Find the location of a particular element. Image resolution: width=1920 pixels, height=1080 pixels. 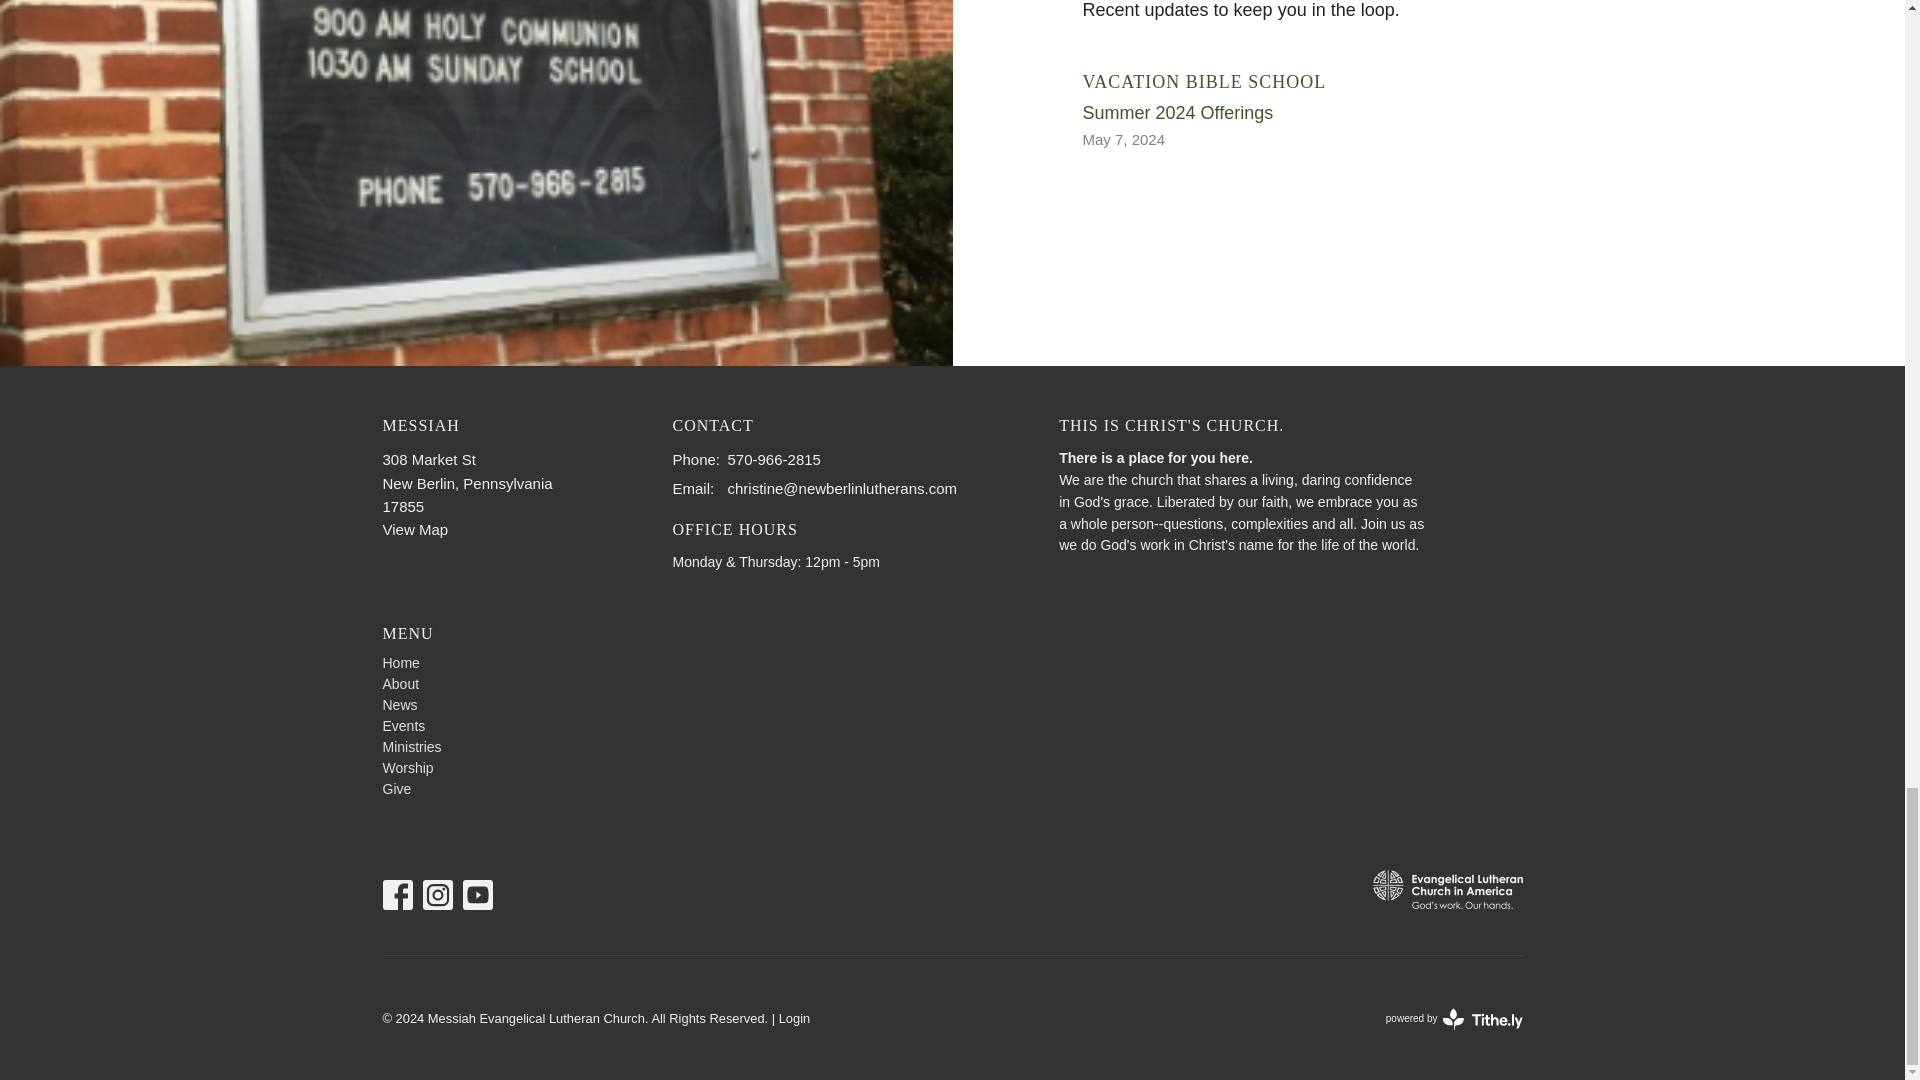

View Map is located at coordinates (414, 528).